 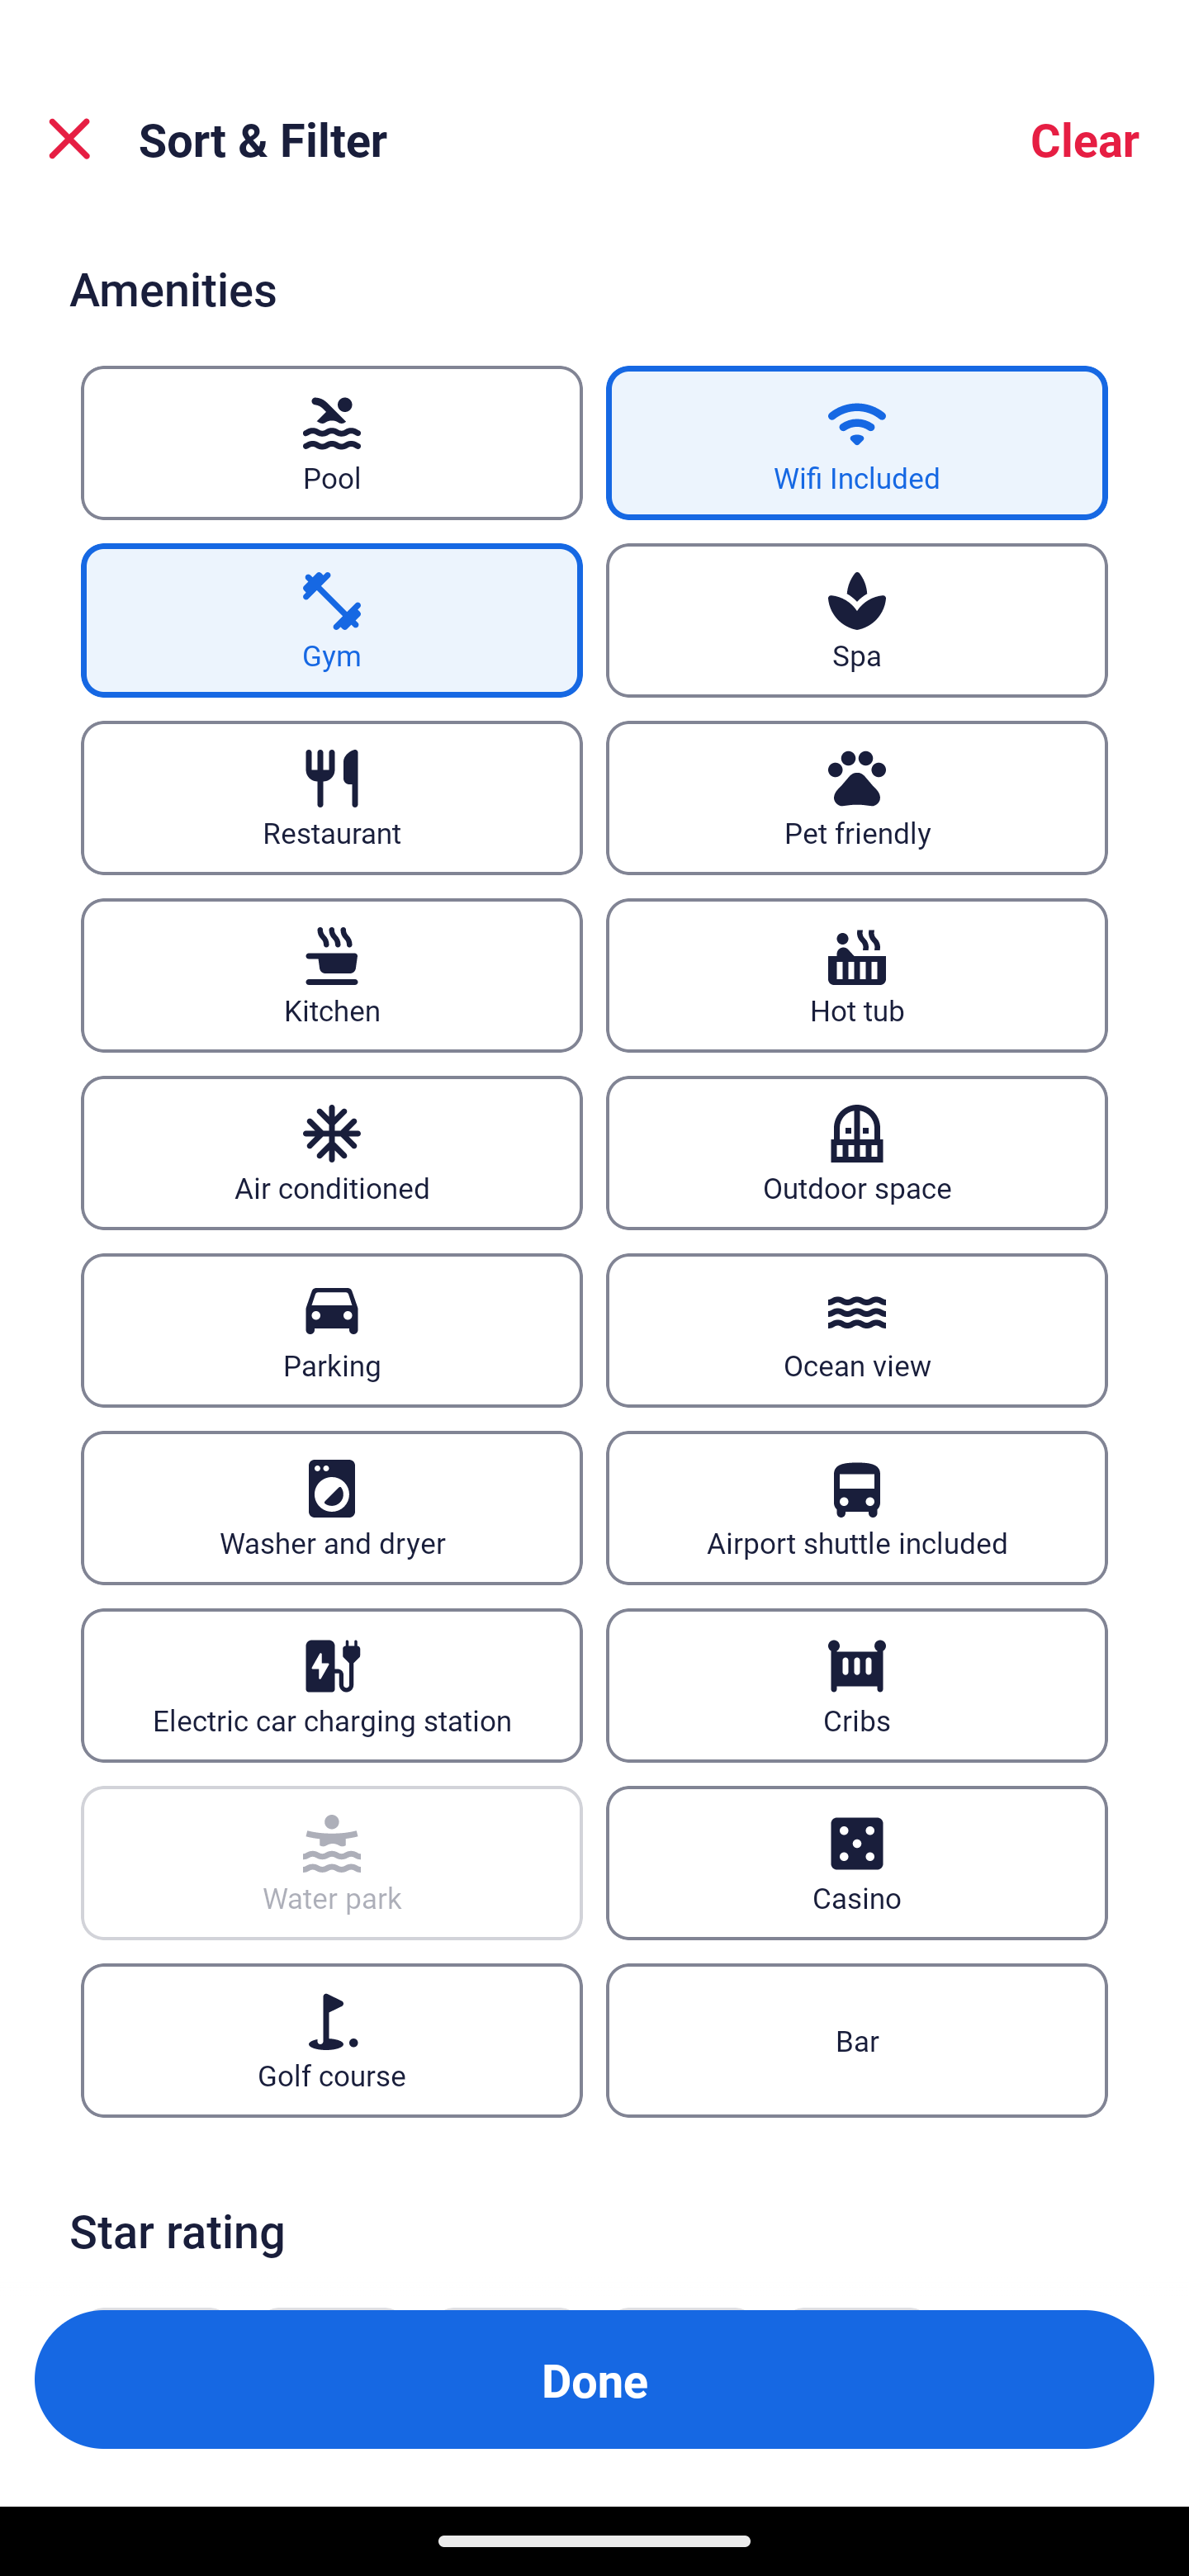 I want to click on Bar, so click(x=857, y=2039).